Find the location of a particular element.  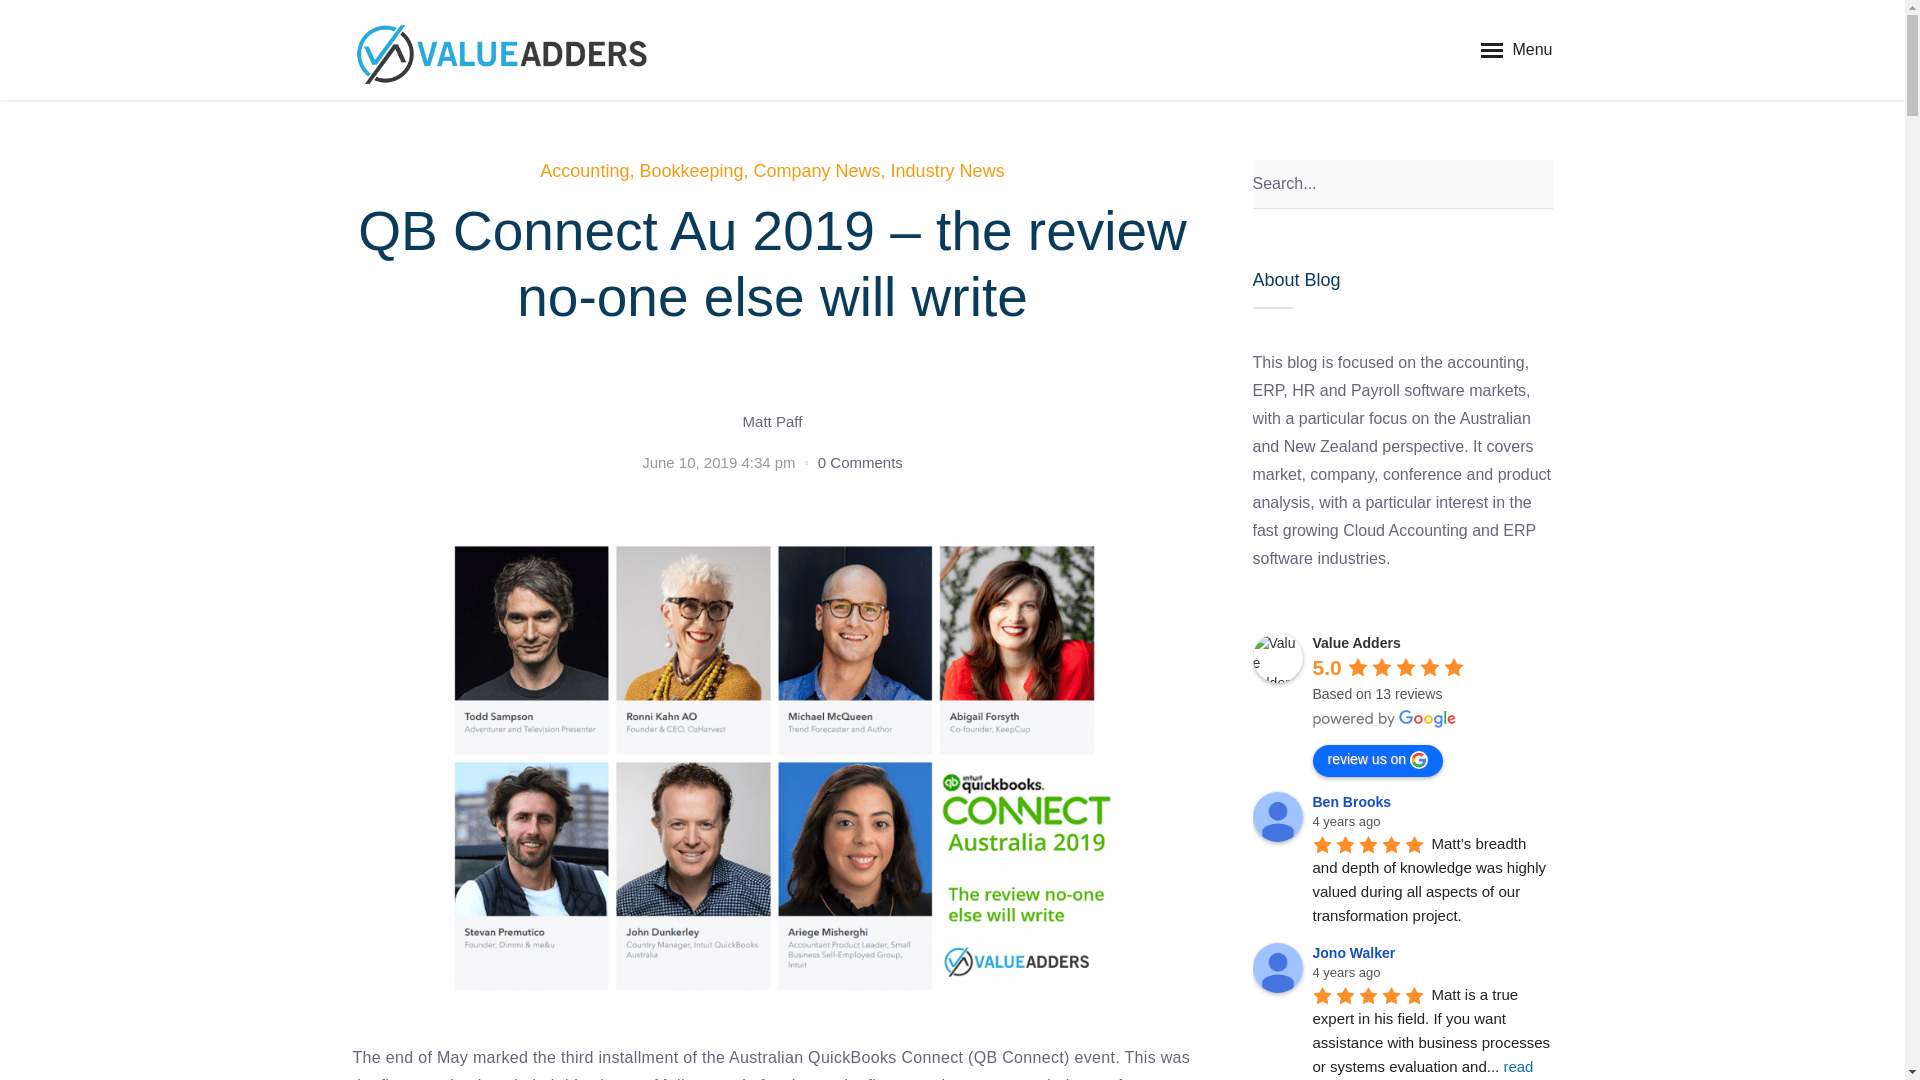

Search... is located at coordinates (1401, 184).